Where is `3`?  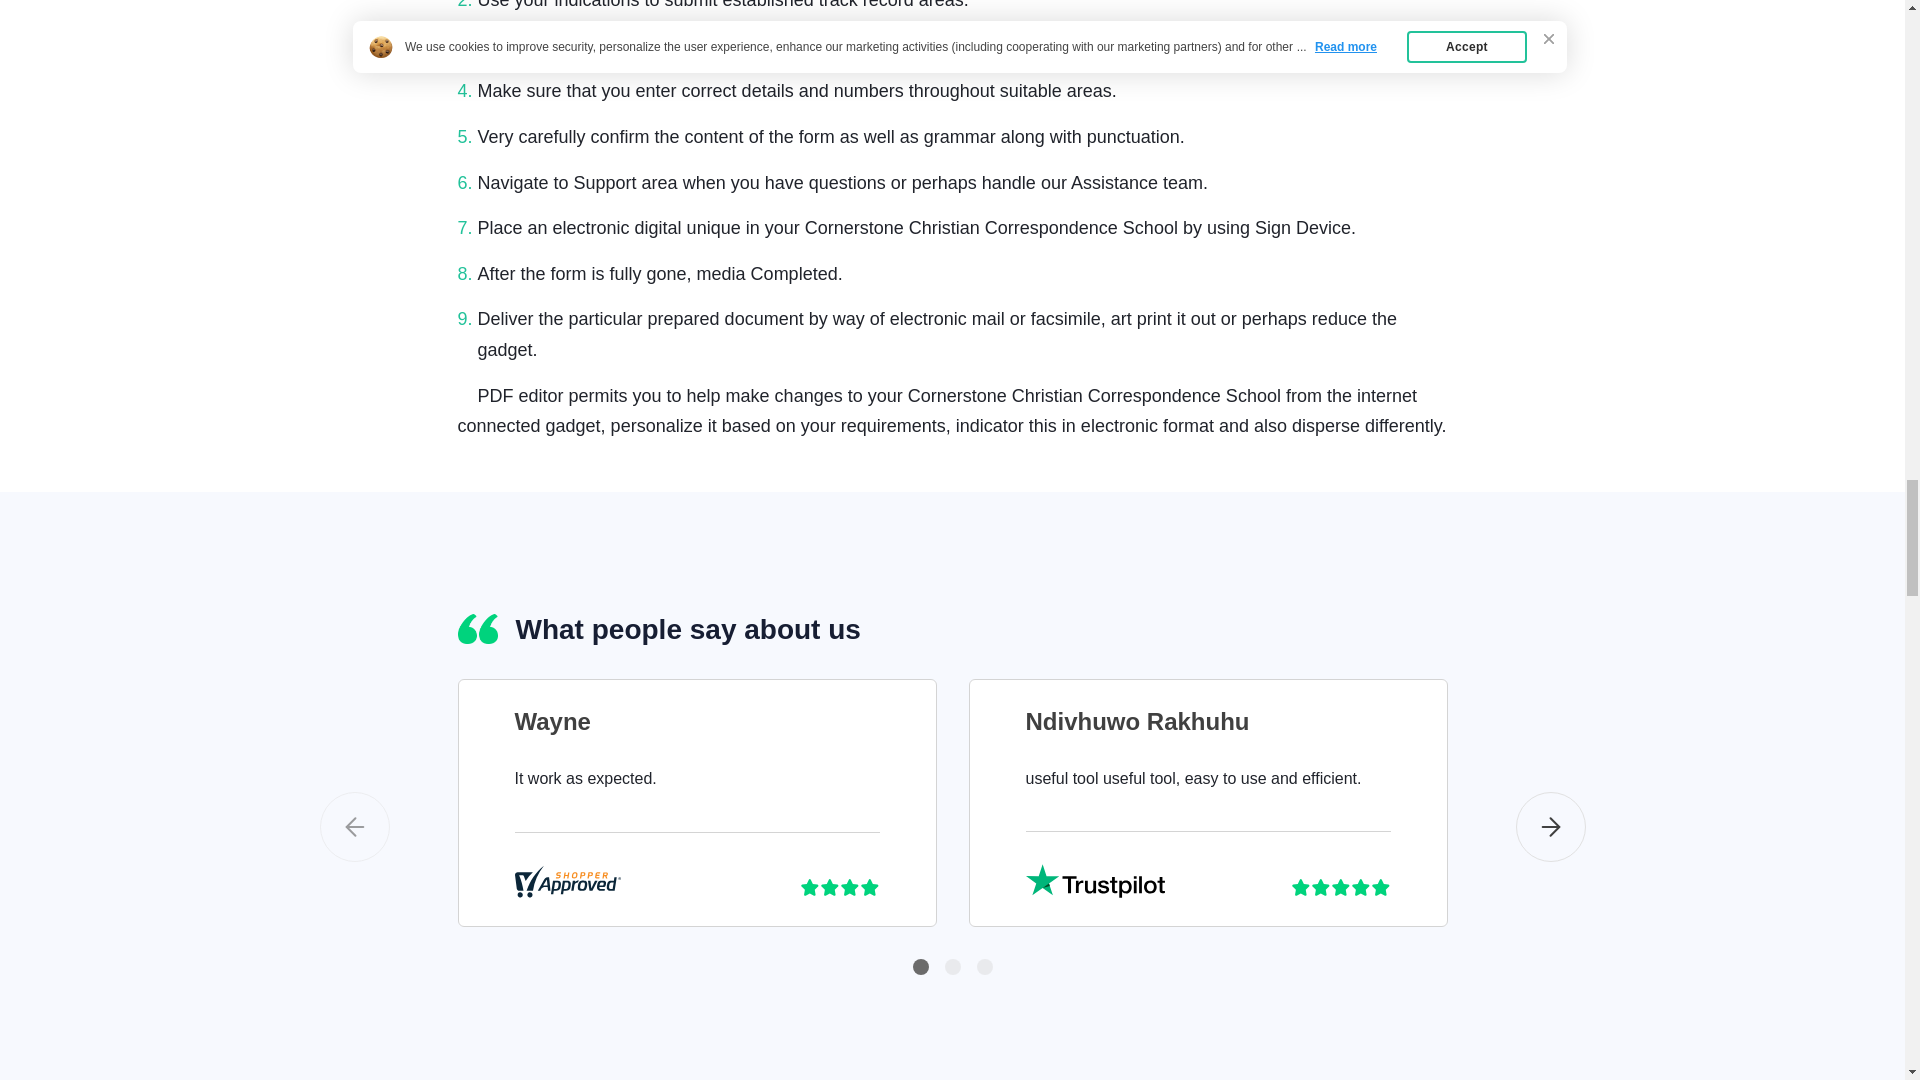 3 is located at coordinates (984, 967).